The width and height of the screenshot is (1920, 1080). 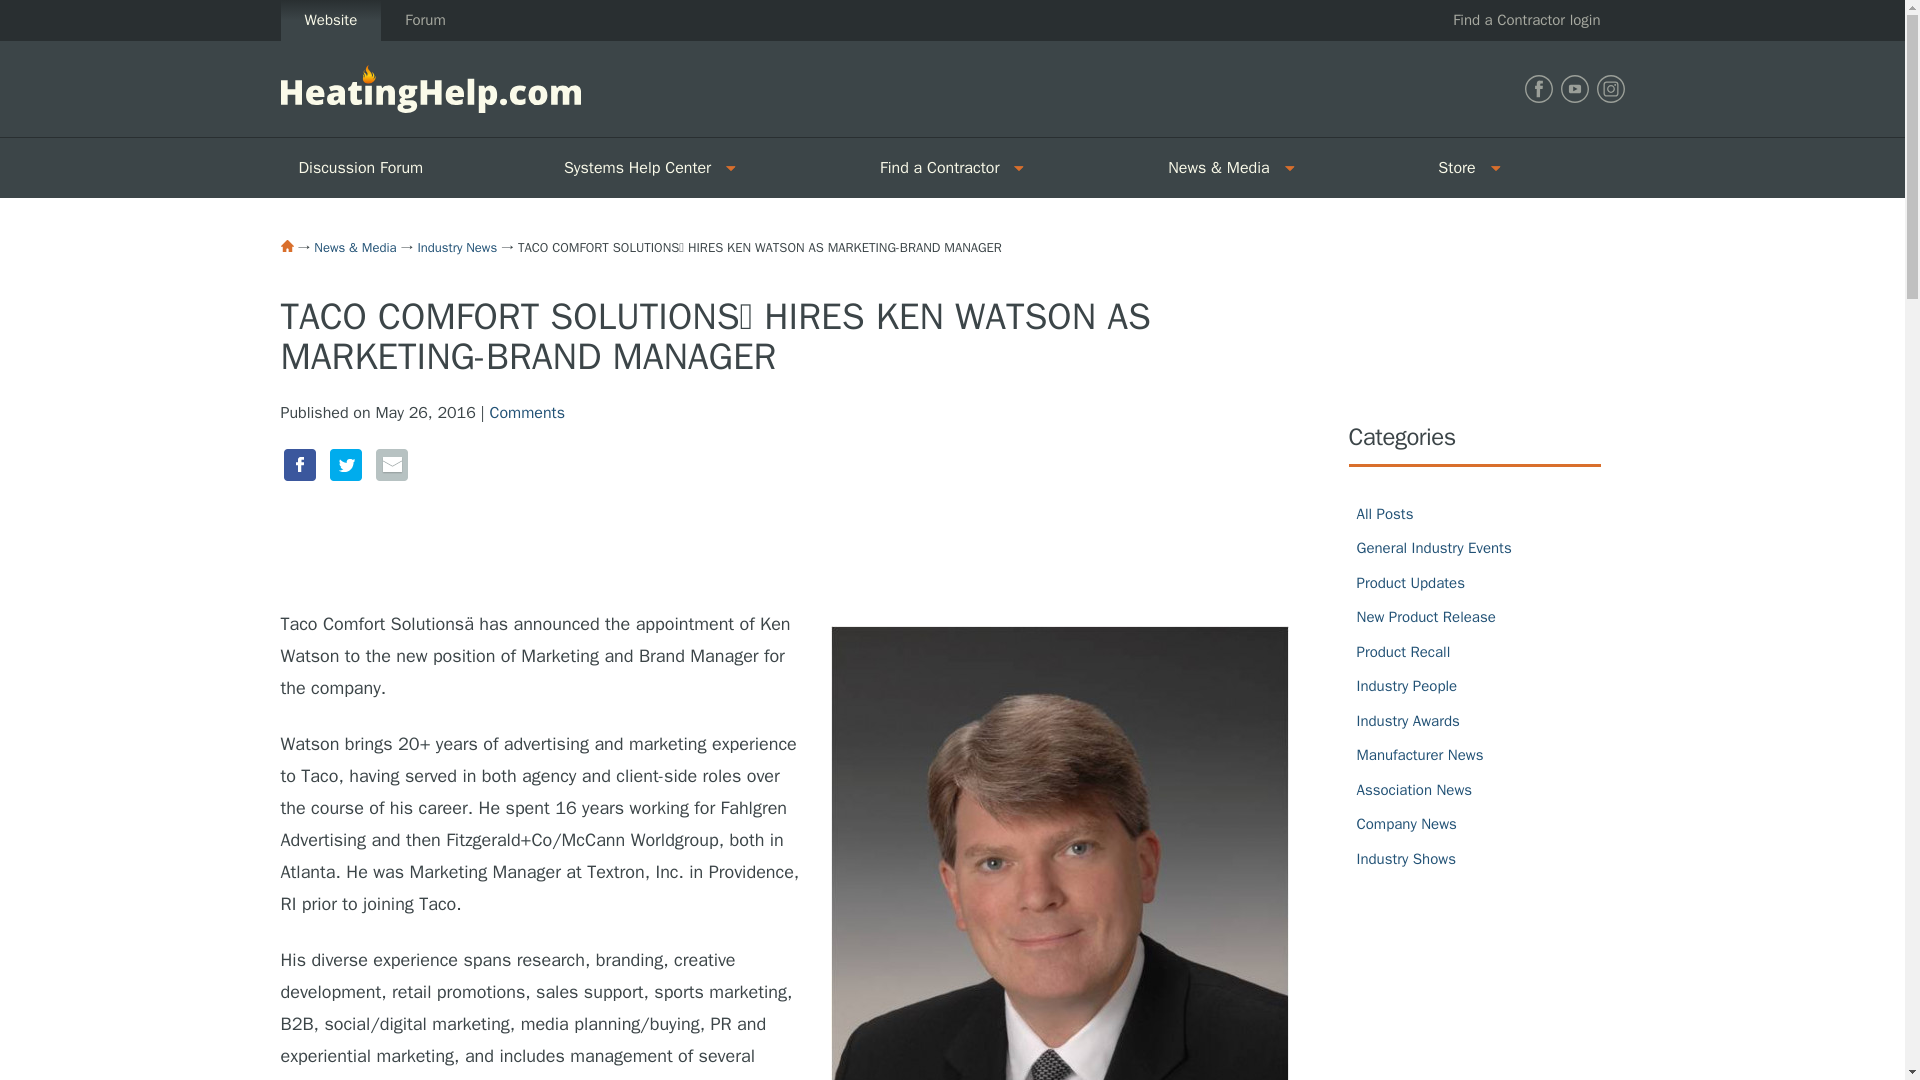 I want to click on Find Heating Help on Youtube, so click(x=1573, y=88).